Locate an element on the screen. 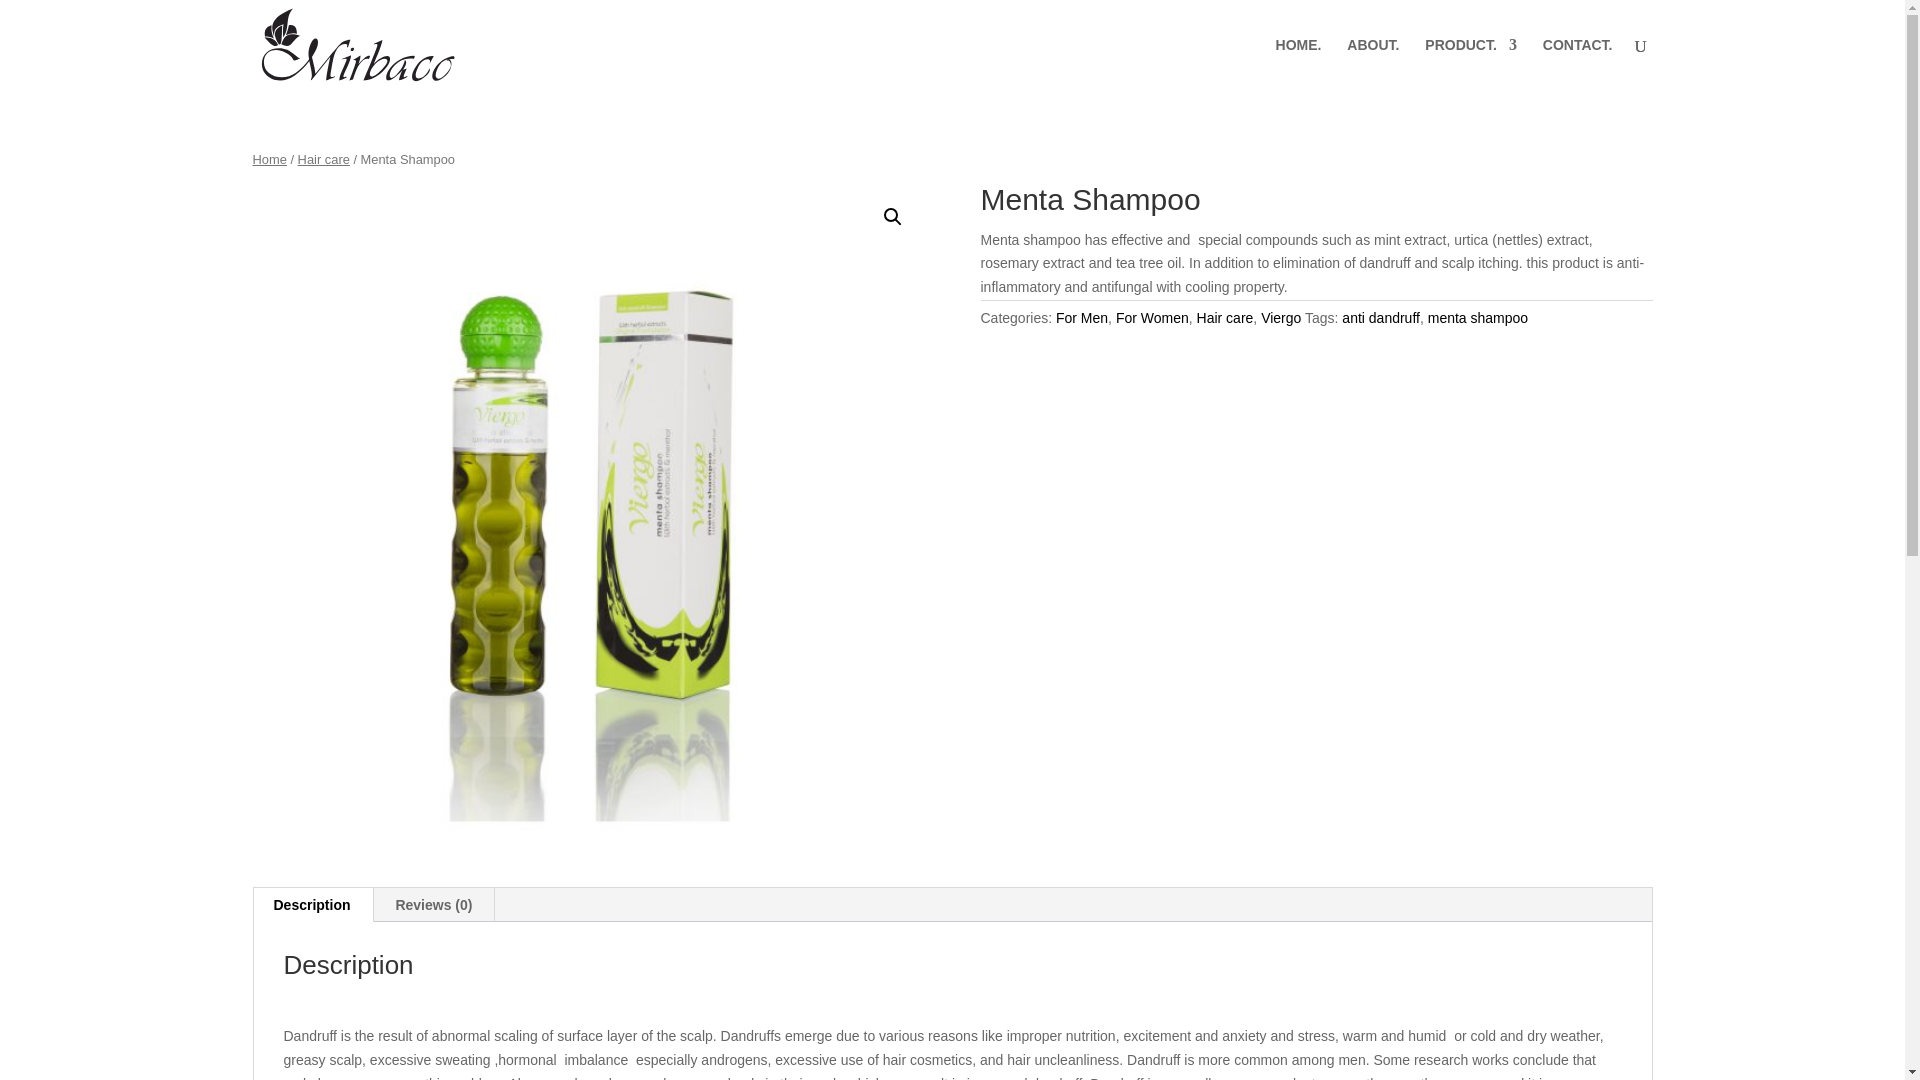  PRODUCT. is located at coordinates (1470, 63).